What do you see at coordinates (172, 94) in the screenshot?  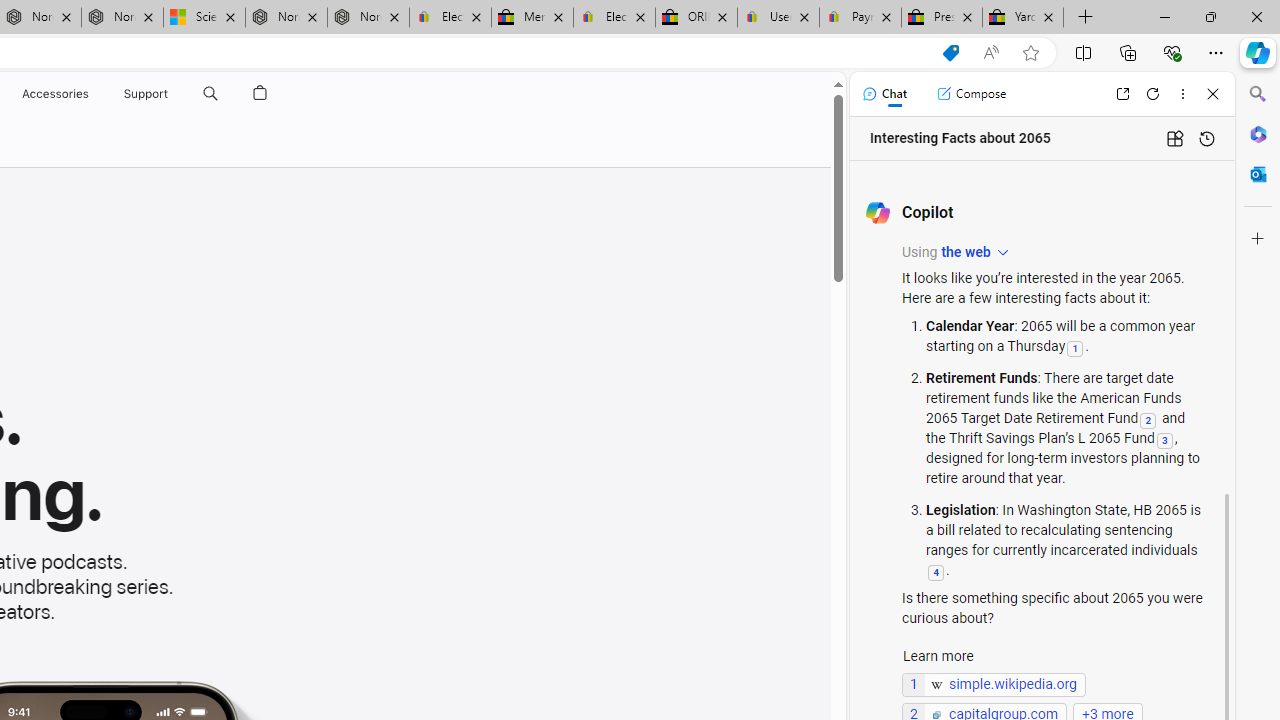 I see `Support menu` at bounding box center [172, 94].